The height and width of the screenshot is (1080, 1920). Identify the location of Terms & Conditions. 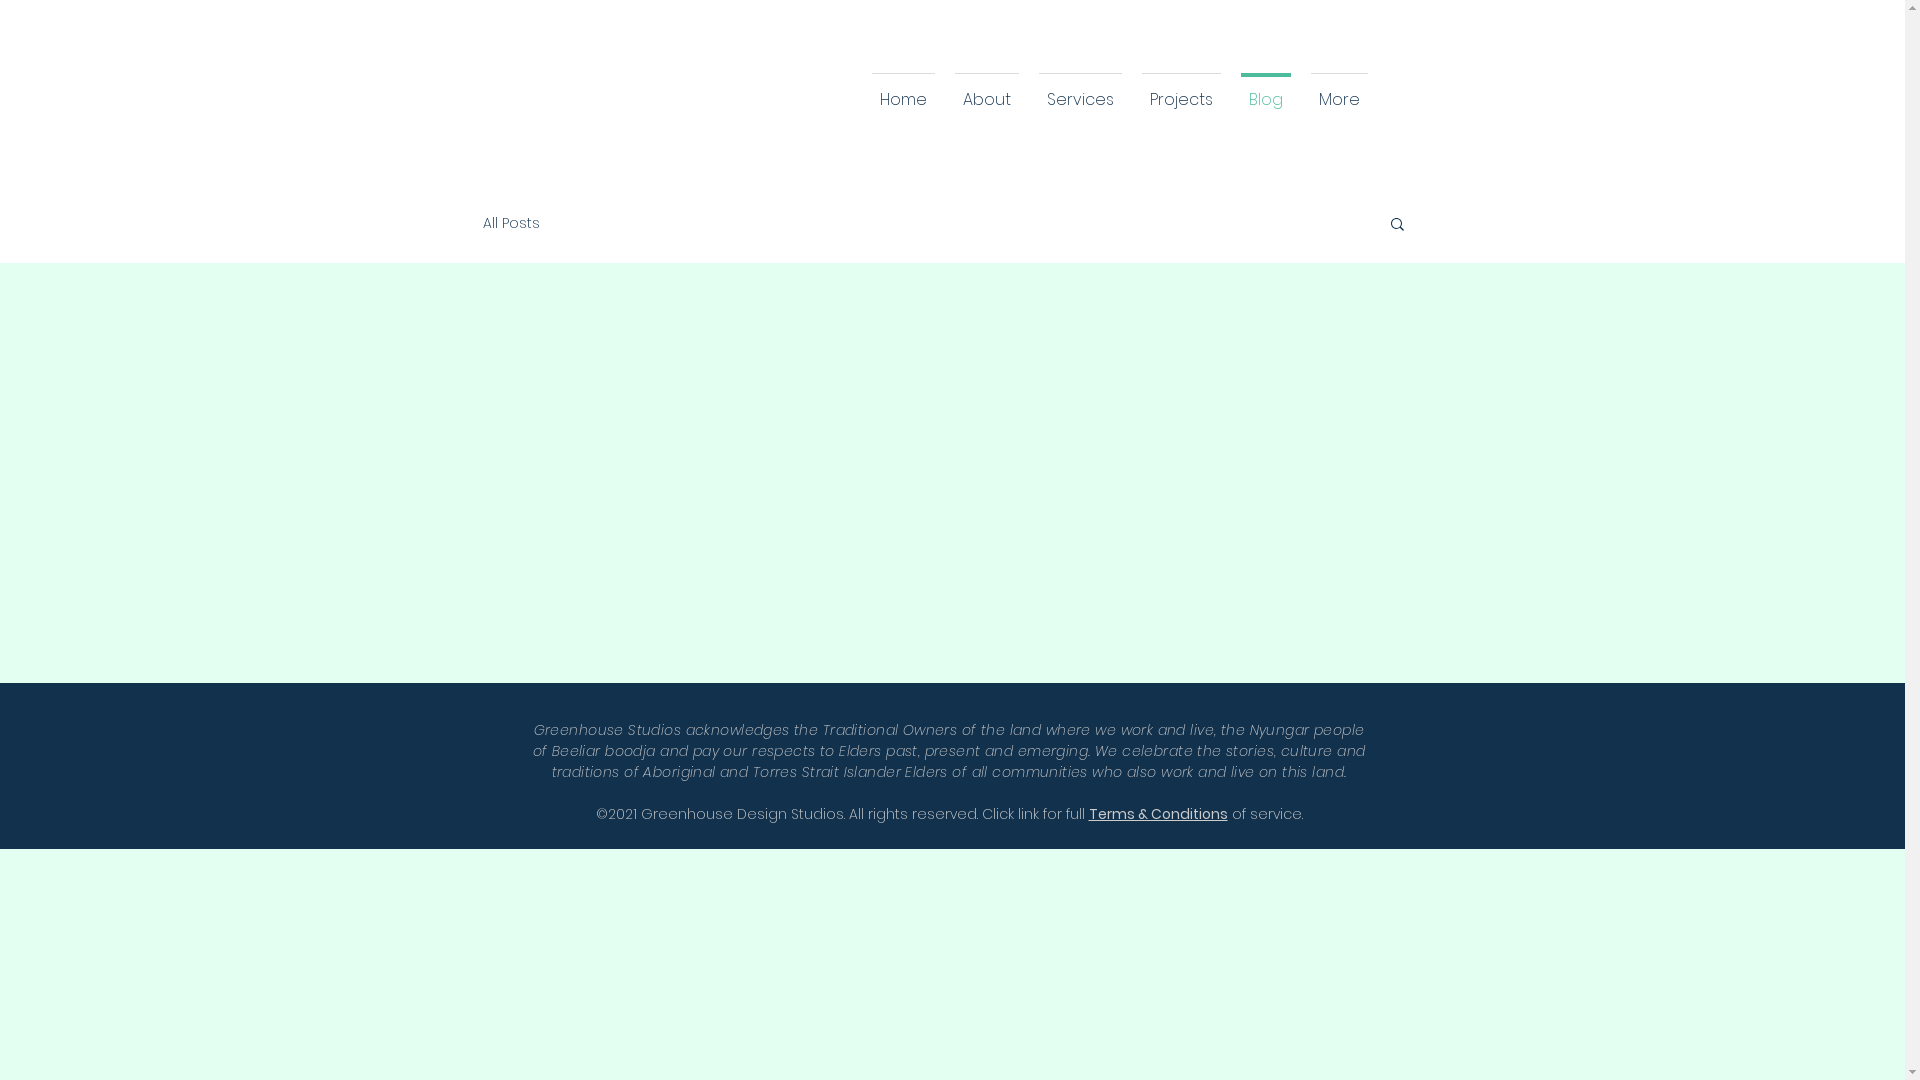
(1158, 814).